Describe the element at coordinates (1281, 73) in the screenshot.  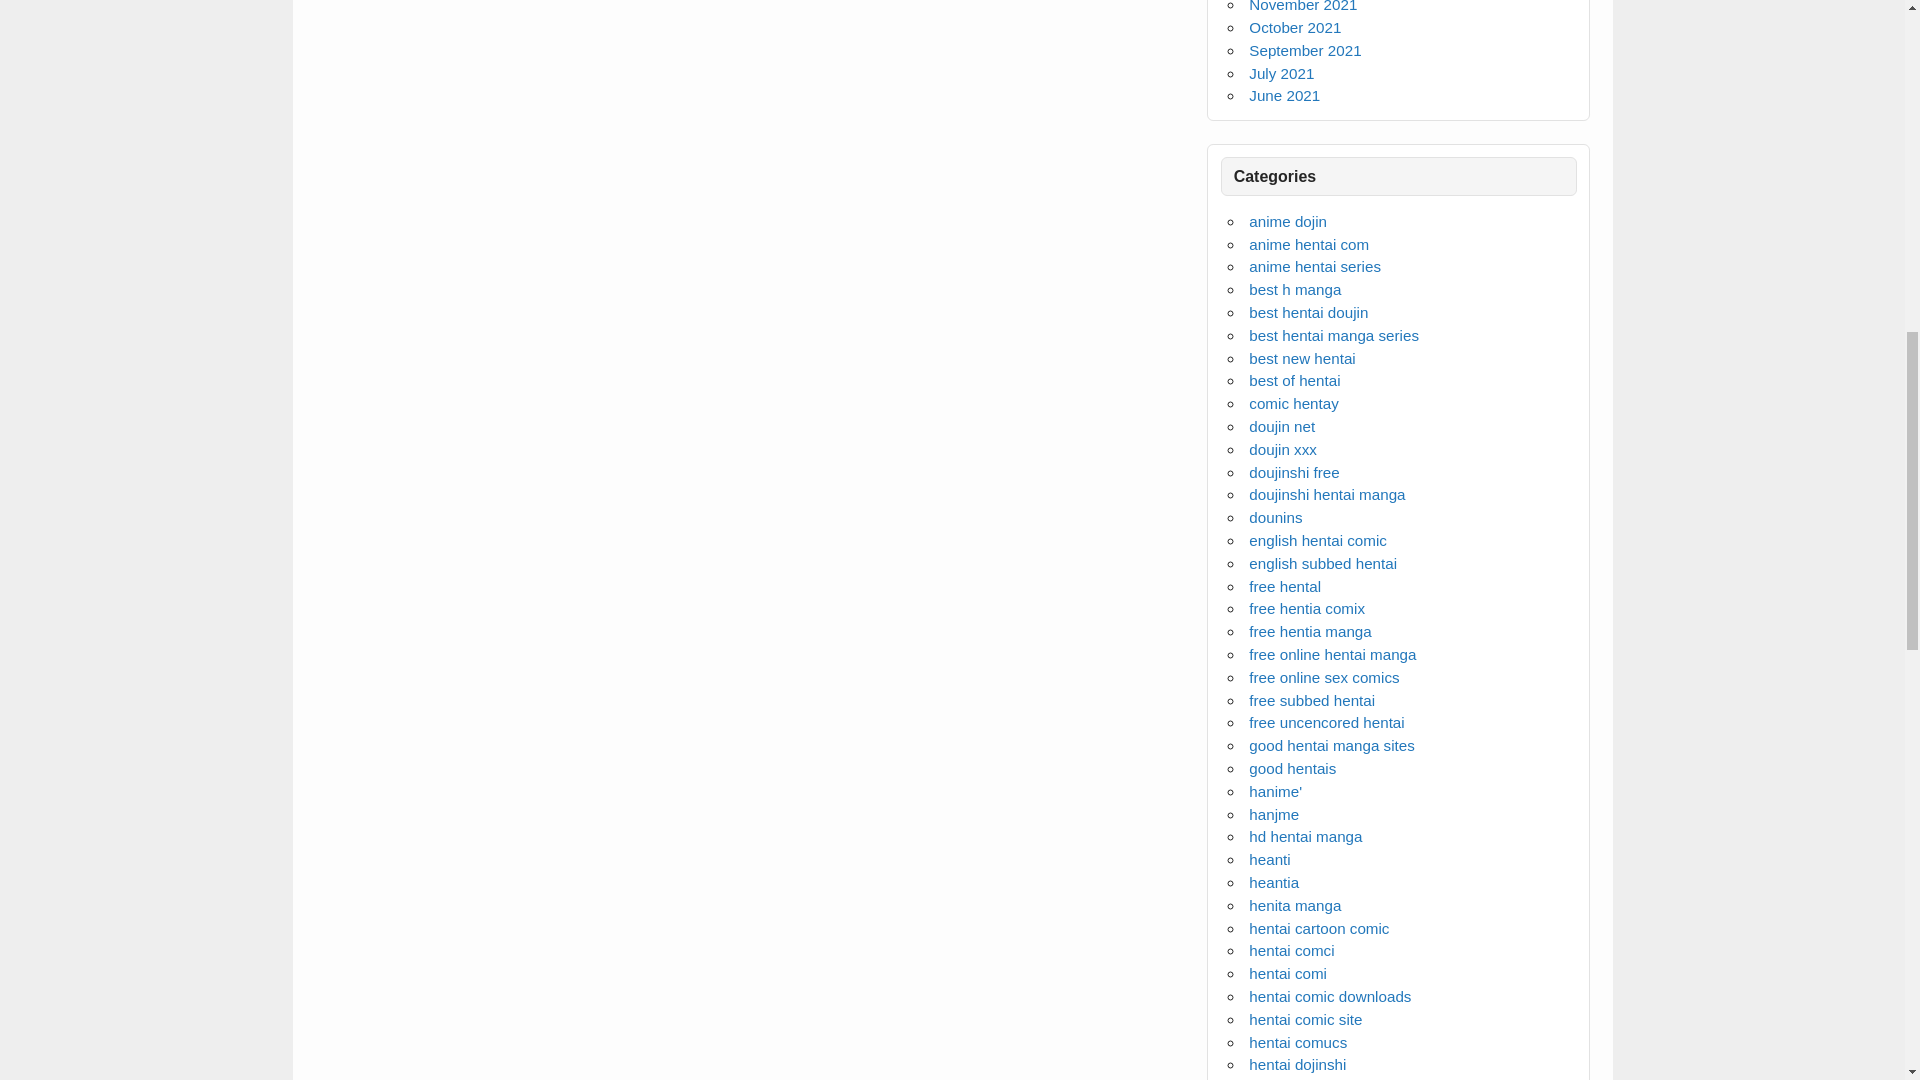
I see `July 2021` at that location.